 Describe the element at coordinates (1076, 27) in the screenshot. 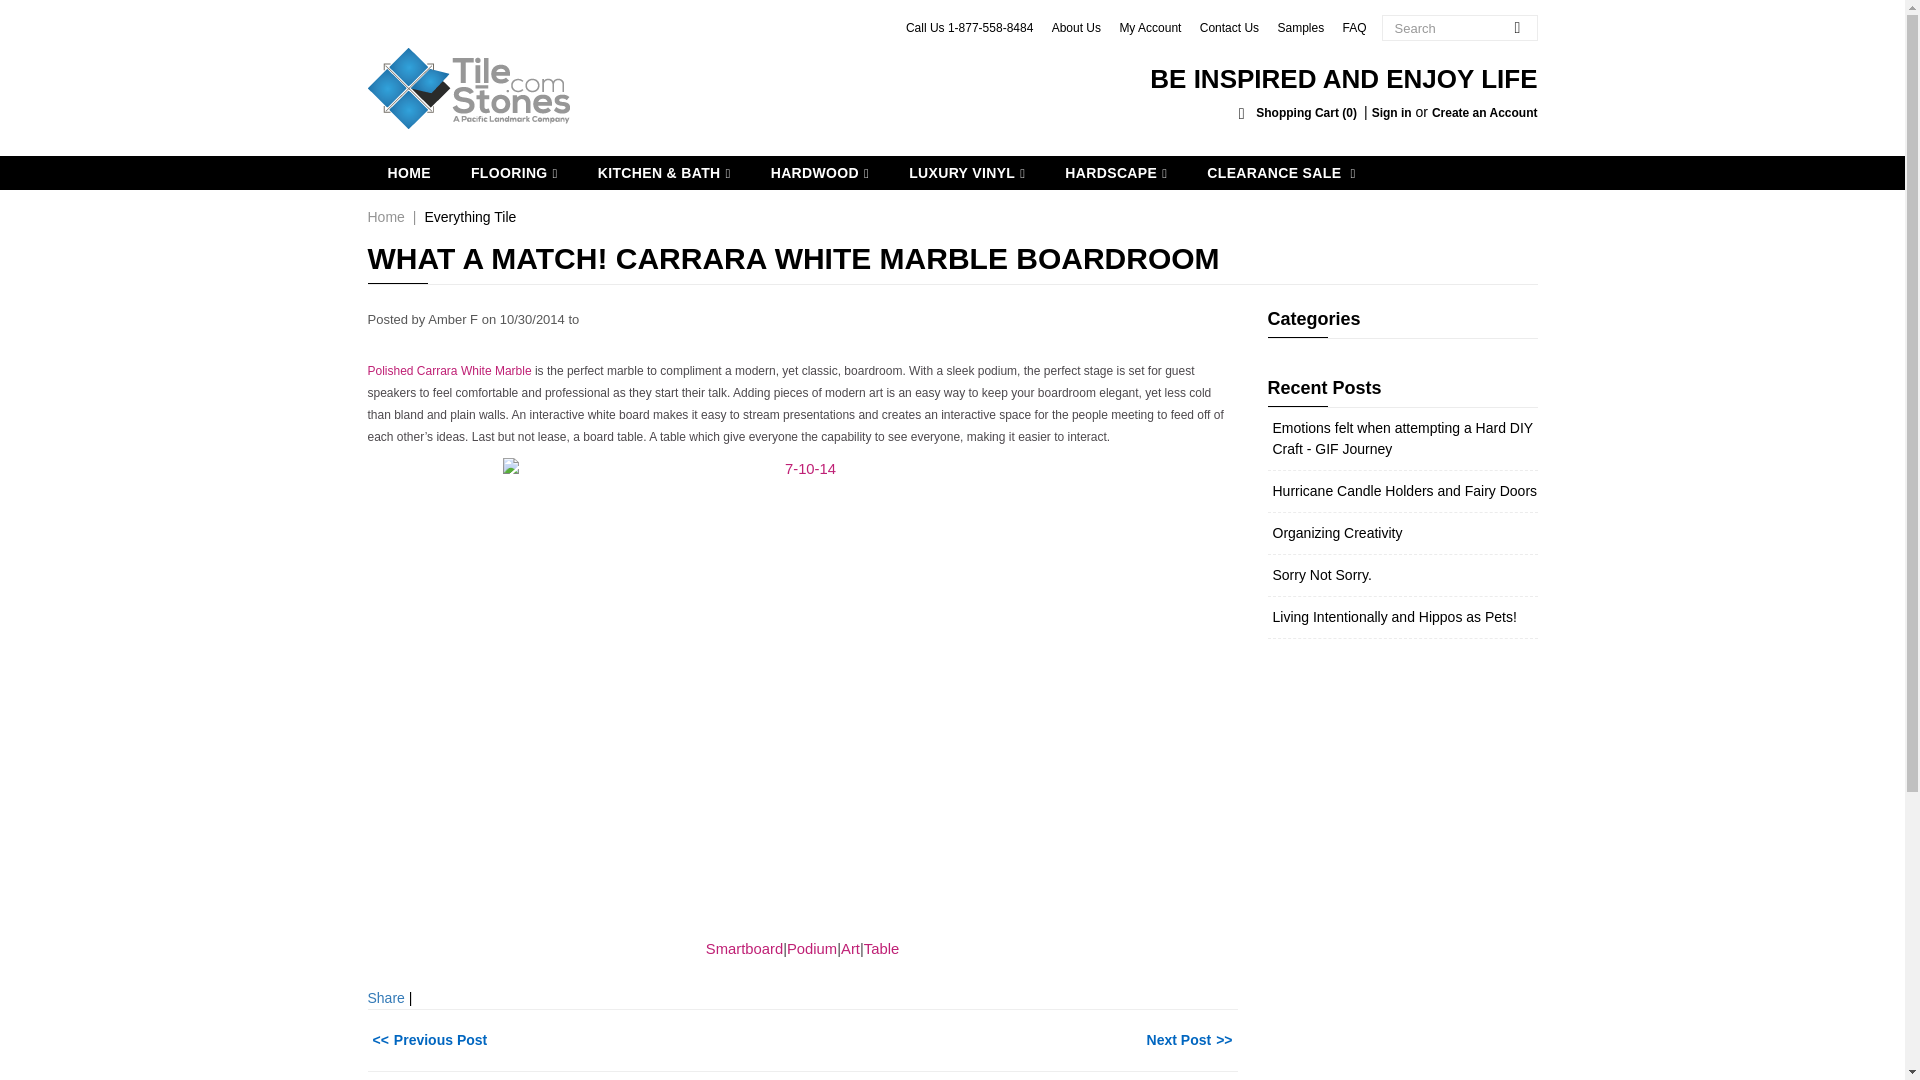

I see `About Us` at that location.